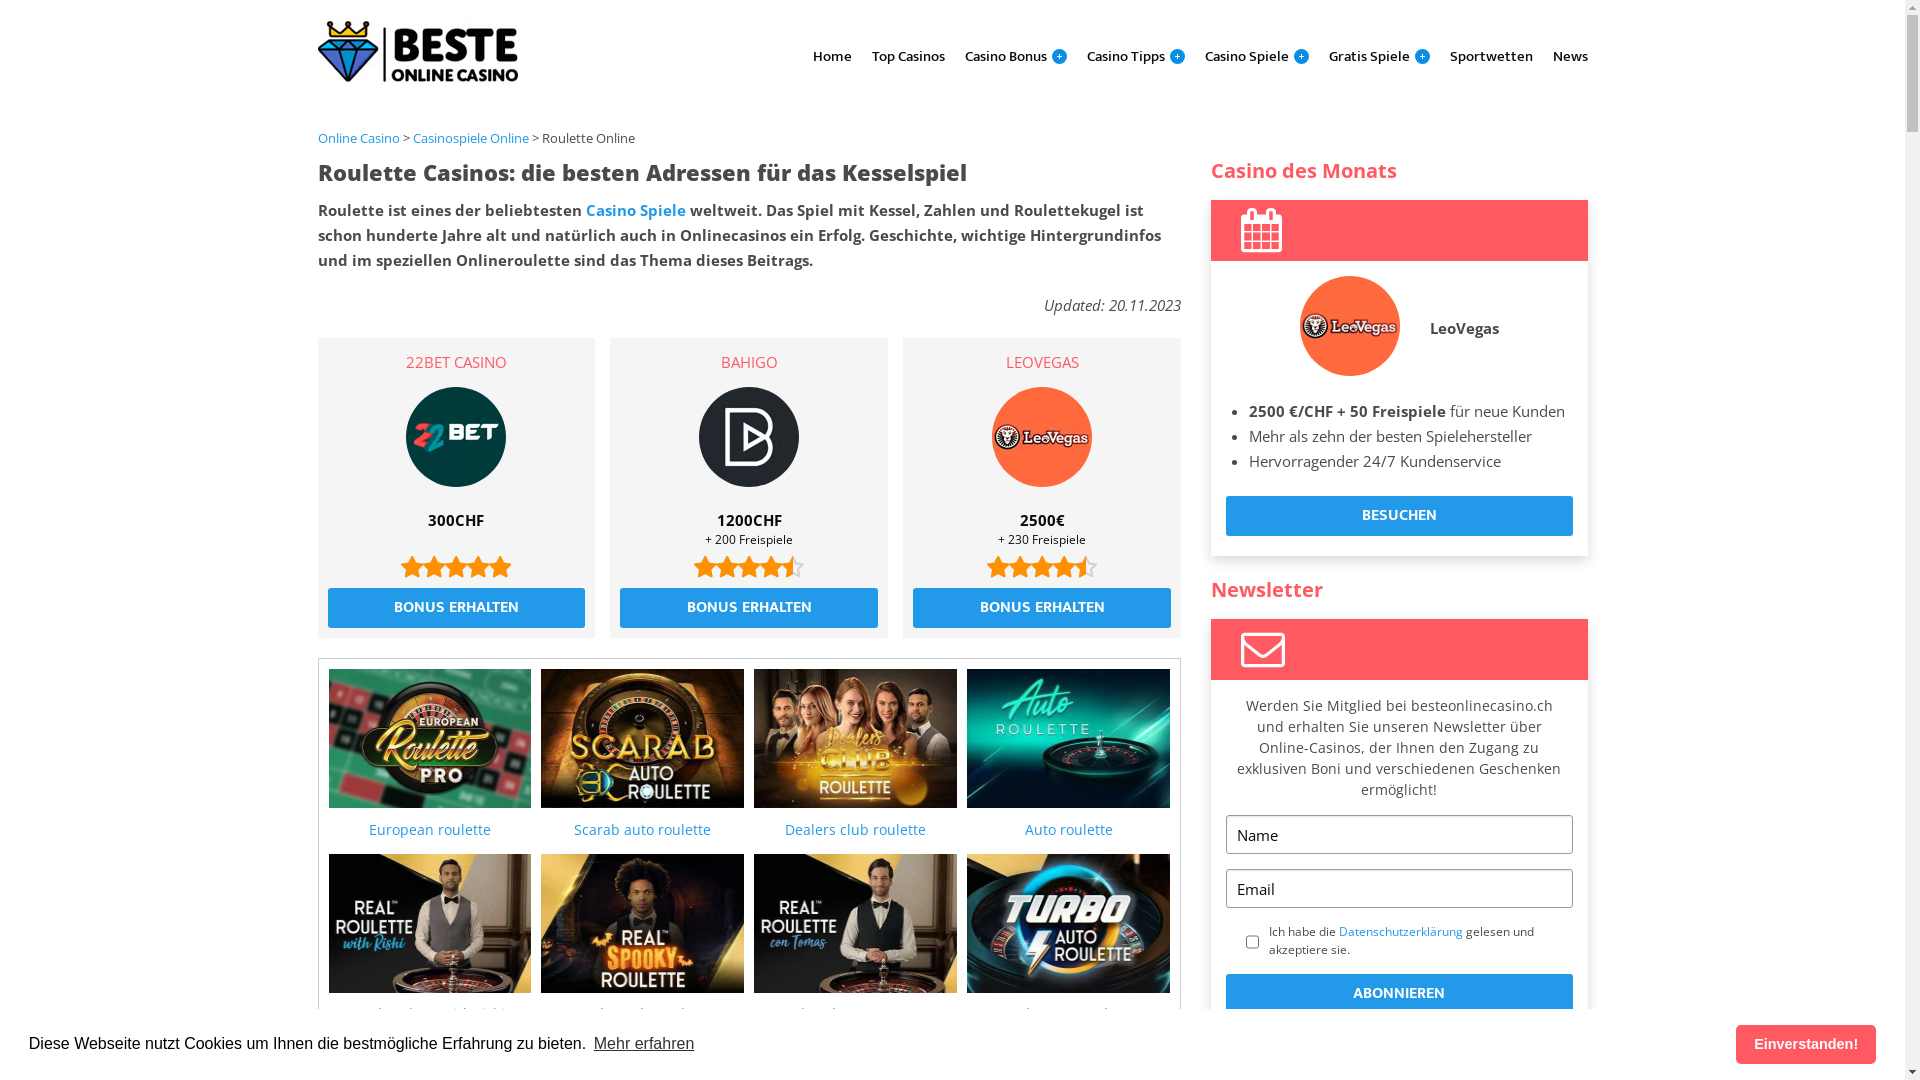 This screenshot has width=1920, height=1080. Describe the element at coordinates (749, 608) in the screenshot. I see `BONUS ERHALTEN` at that location.